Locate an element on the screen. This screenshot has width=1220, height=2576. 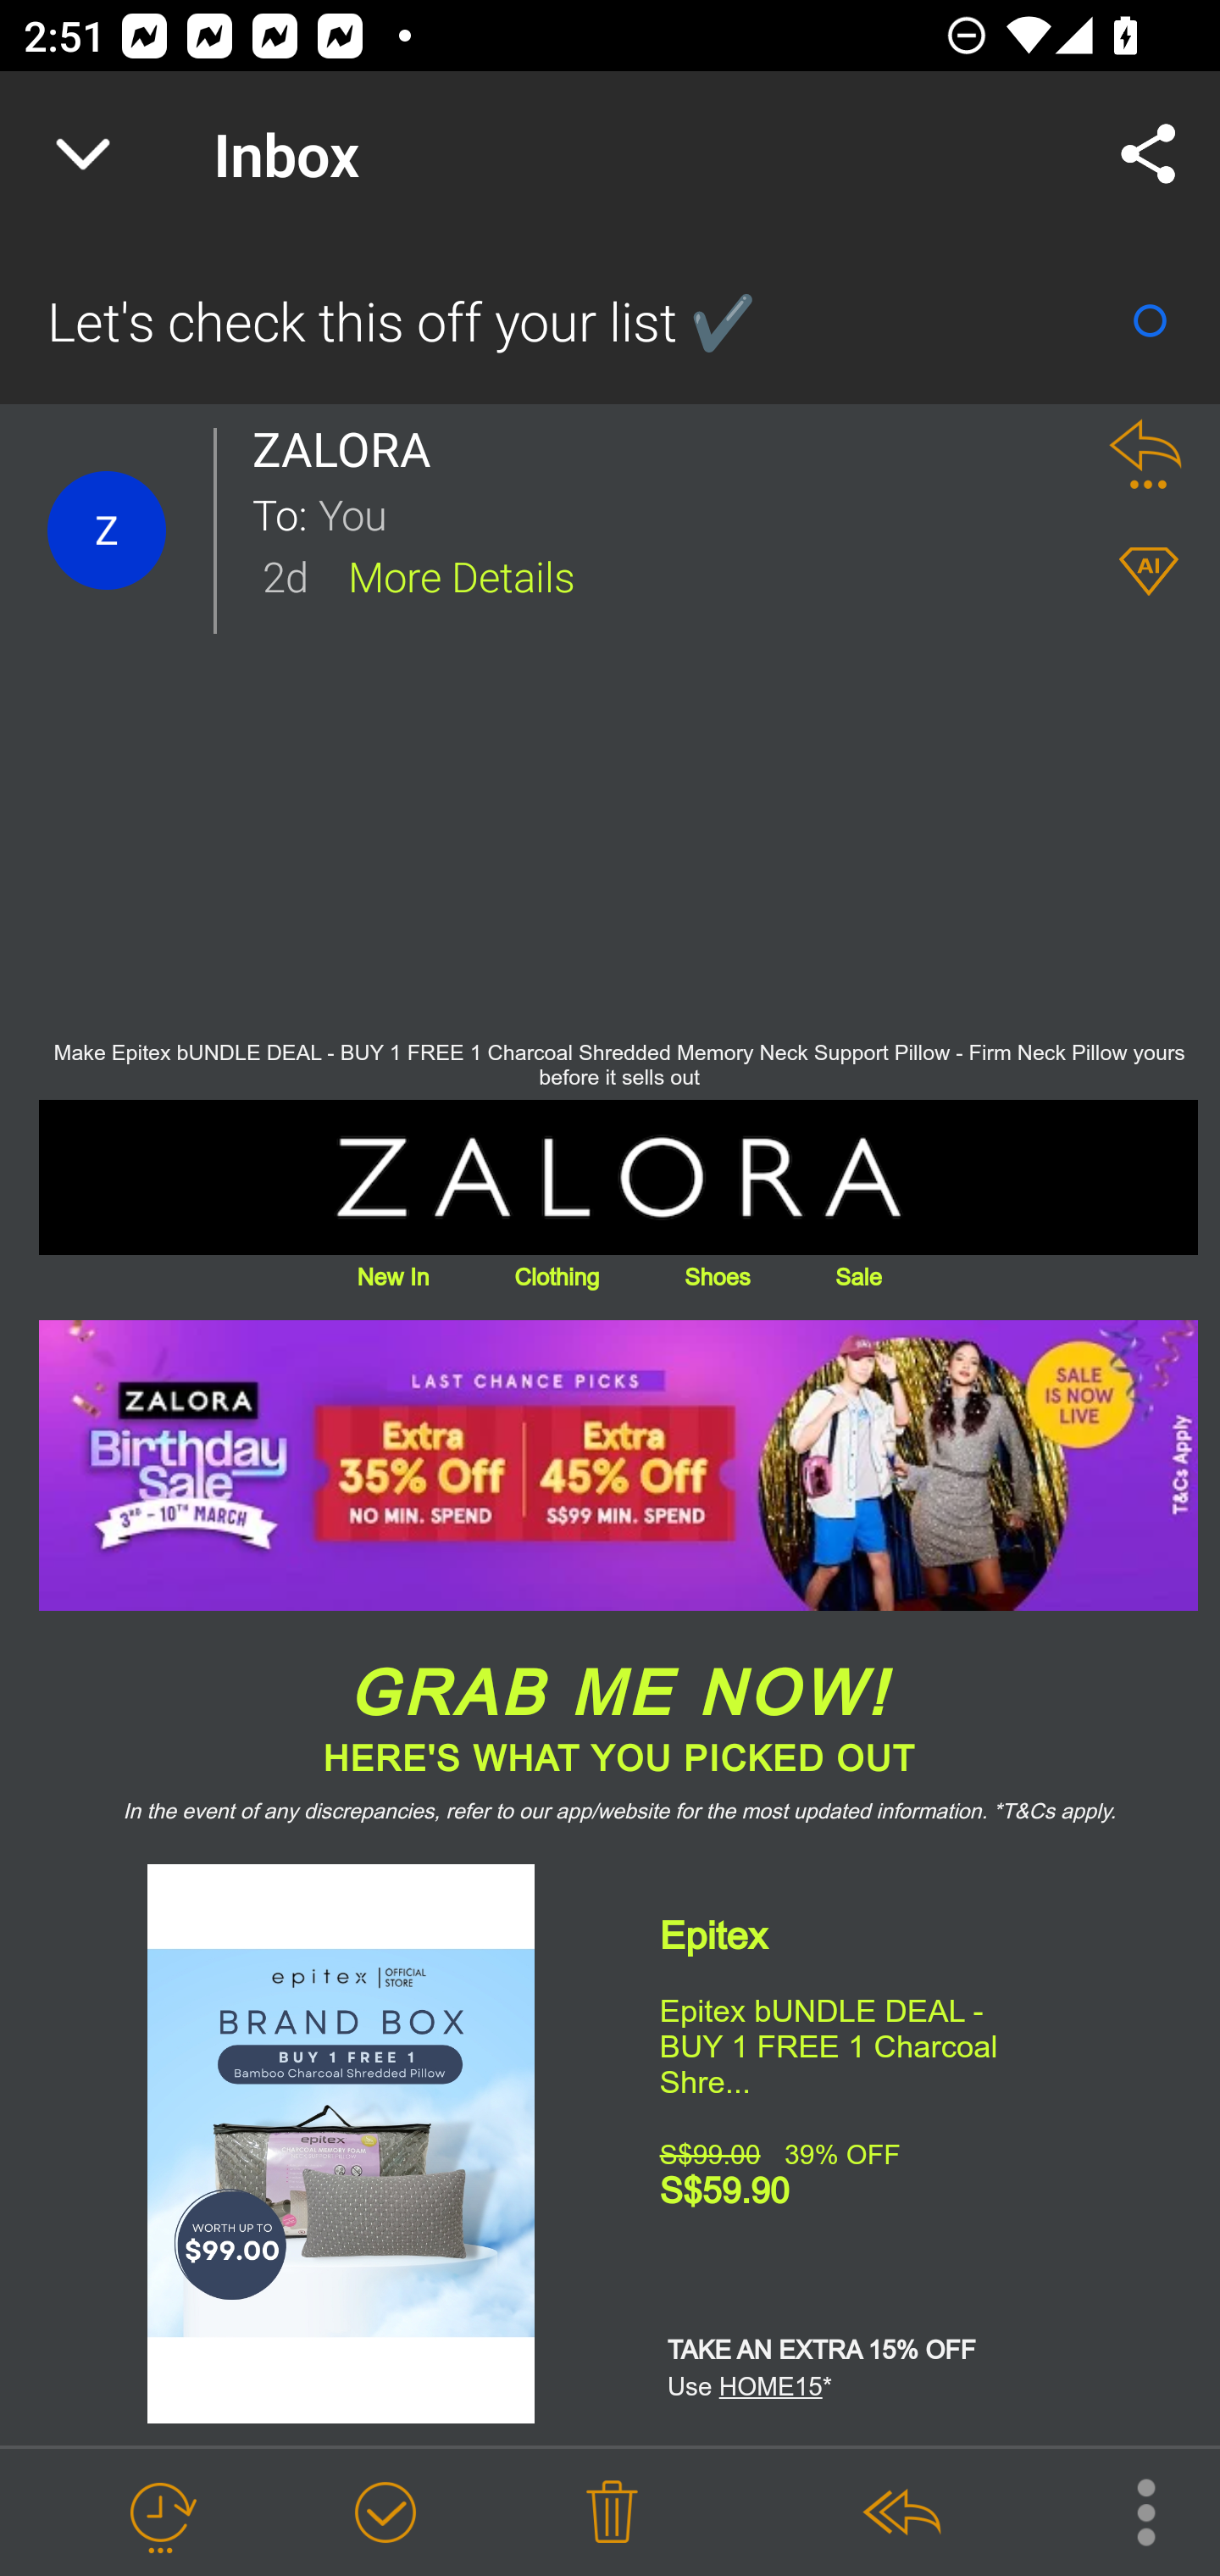
Mark as Done is located at coordinates (385, 2513).